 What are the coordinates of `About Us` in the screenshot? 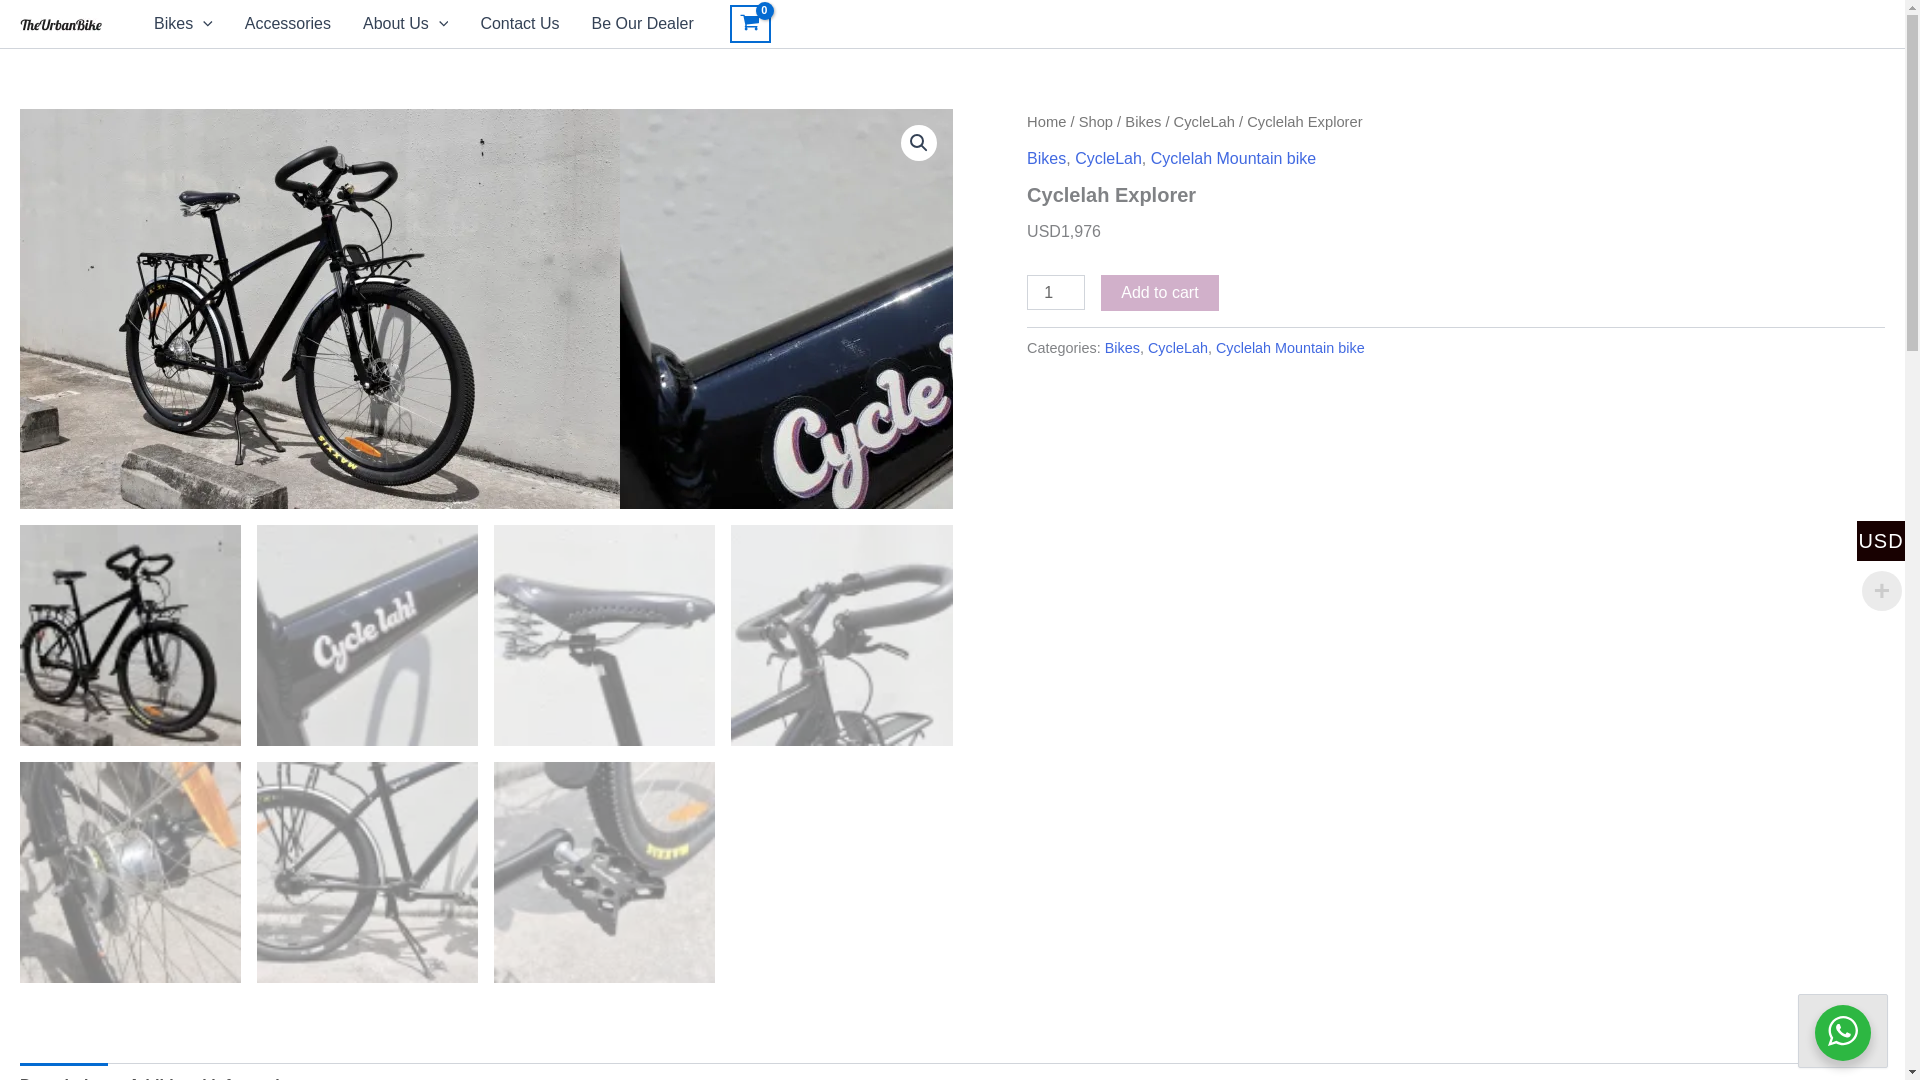 It's located at (406, 23).